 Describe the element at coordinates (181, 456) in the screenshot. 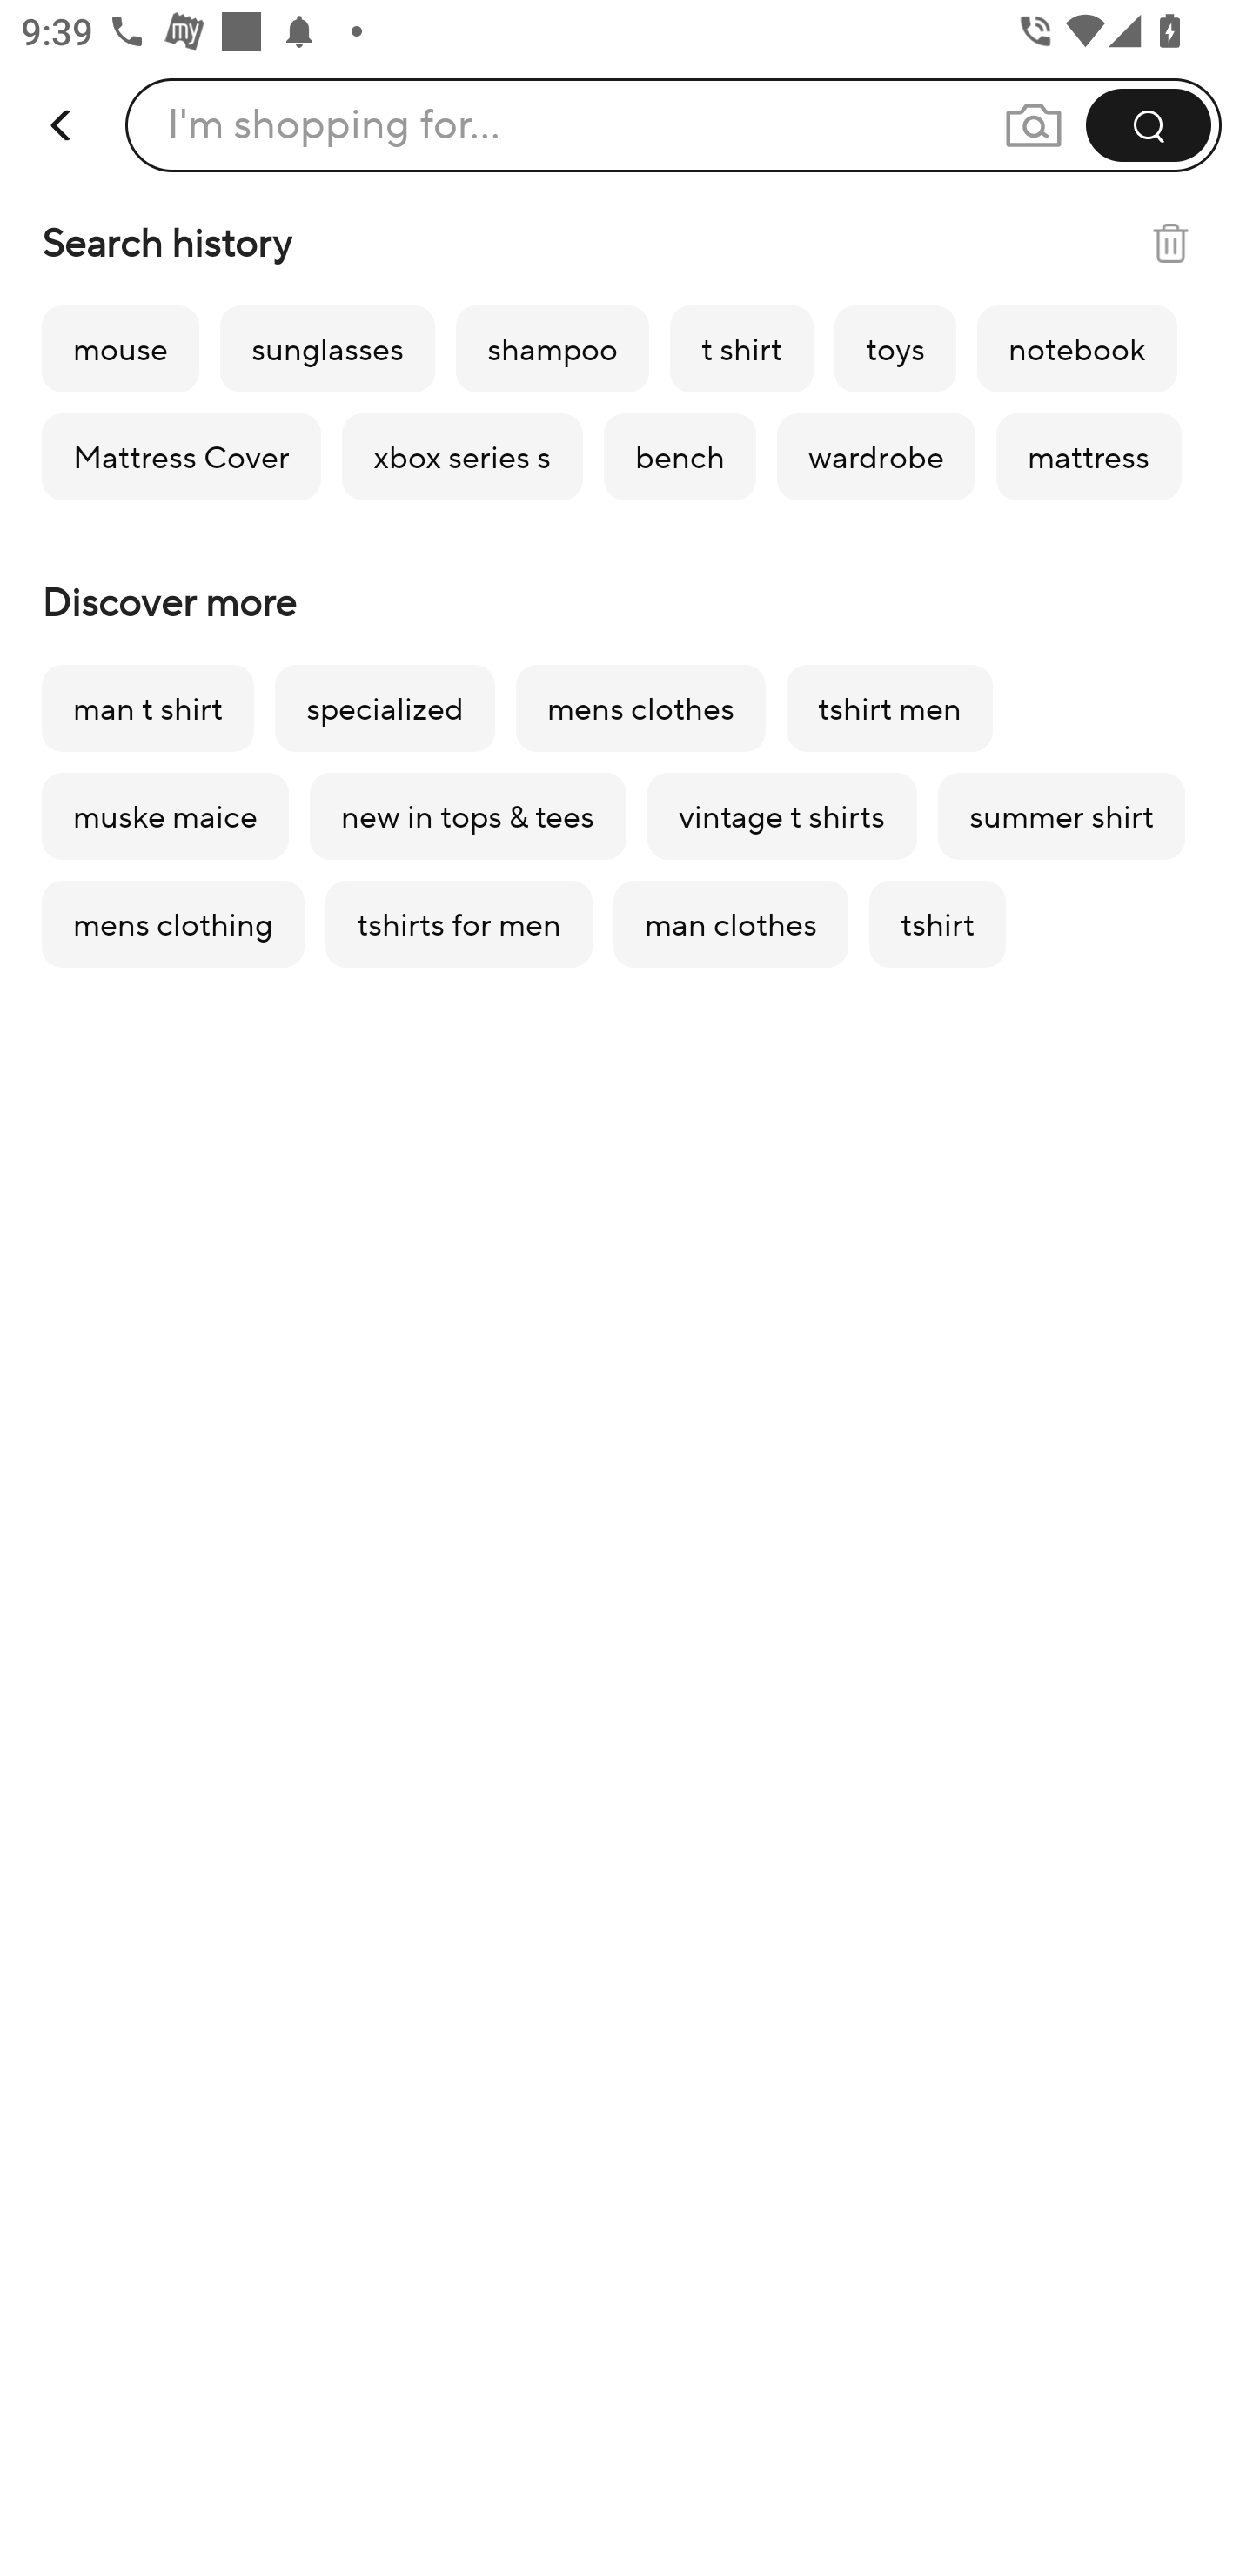

I see `Mattress Cover` at that location.